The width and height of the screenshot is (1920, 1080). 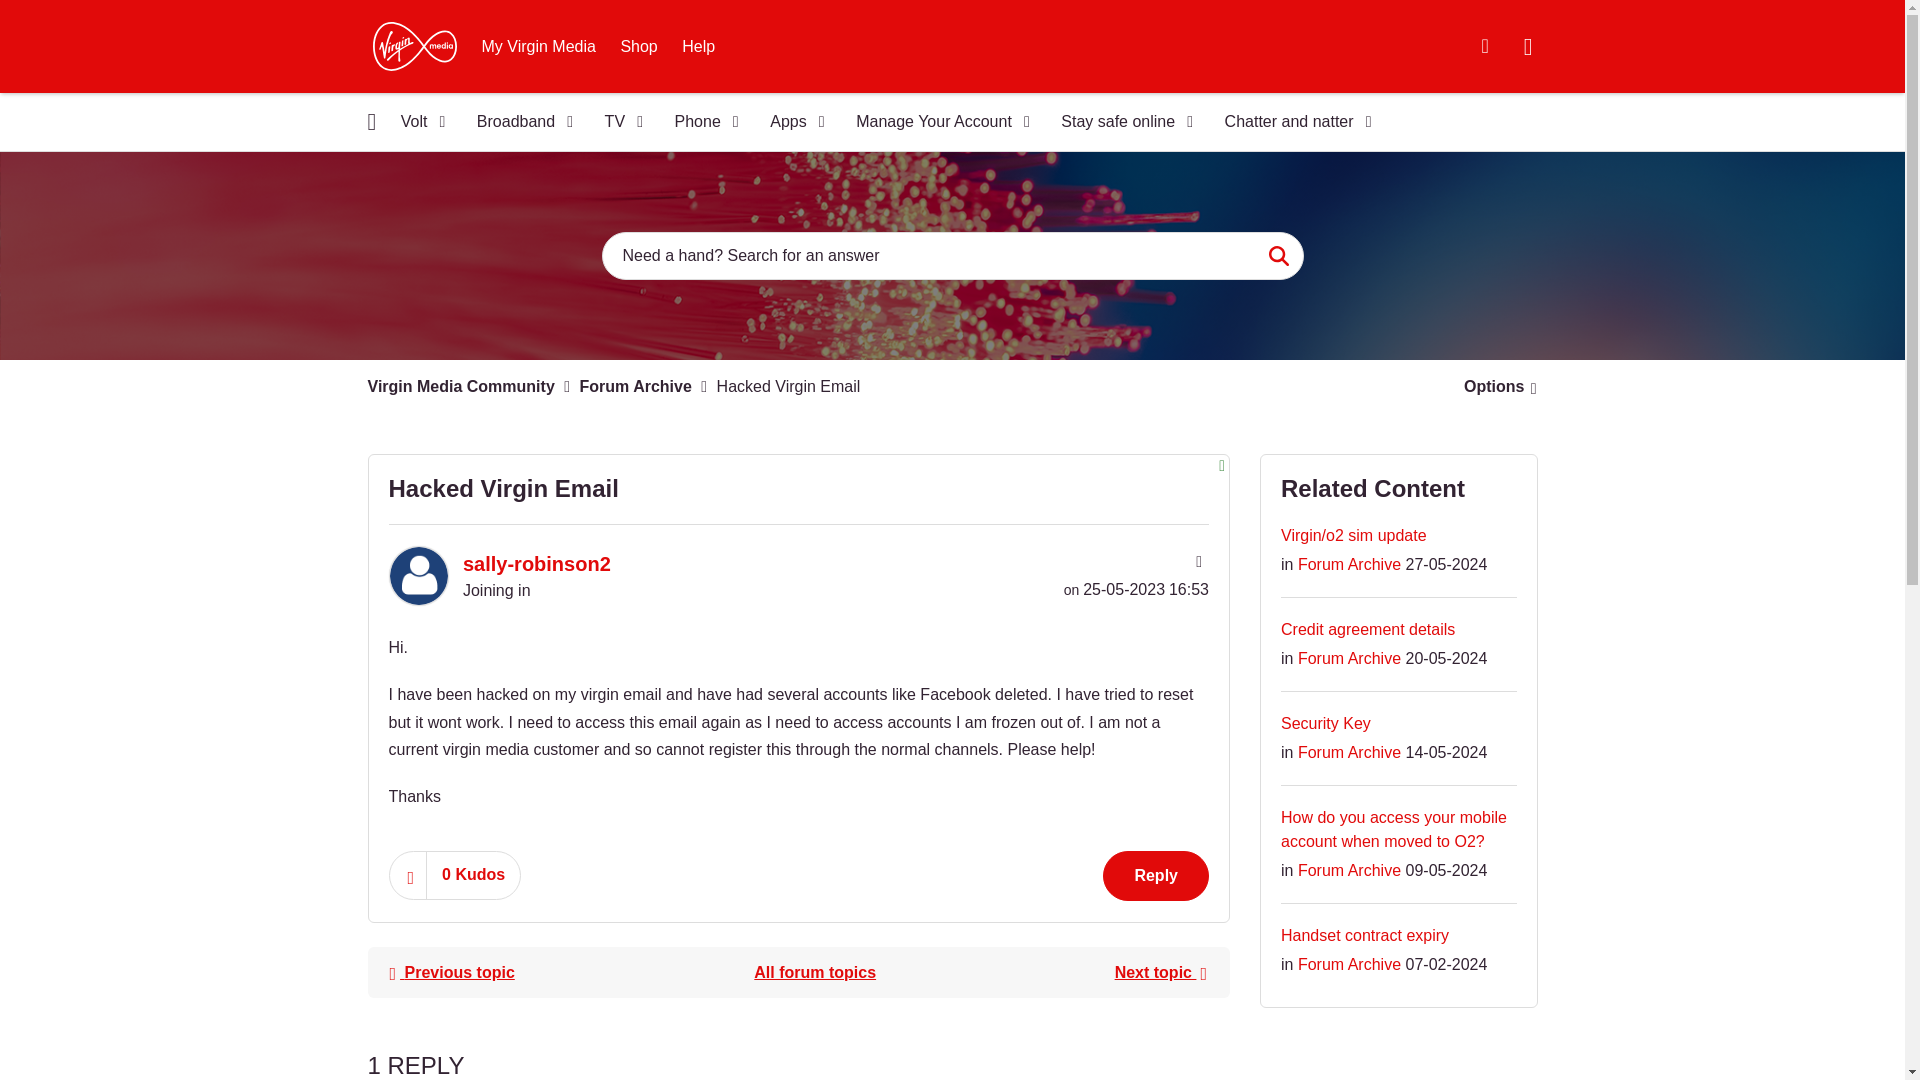 I want to click on Apps, so click(x=790, y=122).